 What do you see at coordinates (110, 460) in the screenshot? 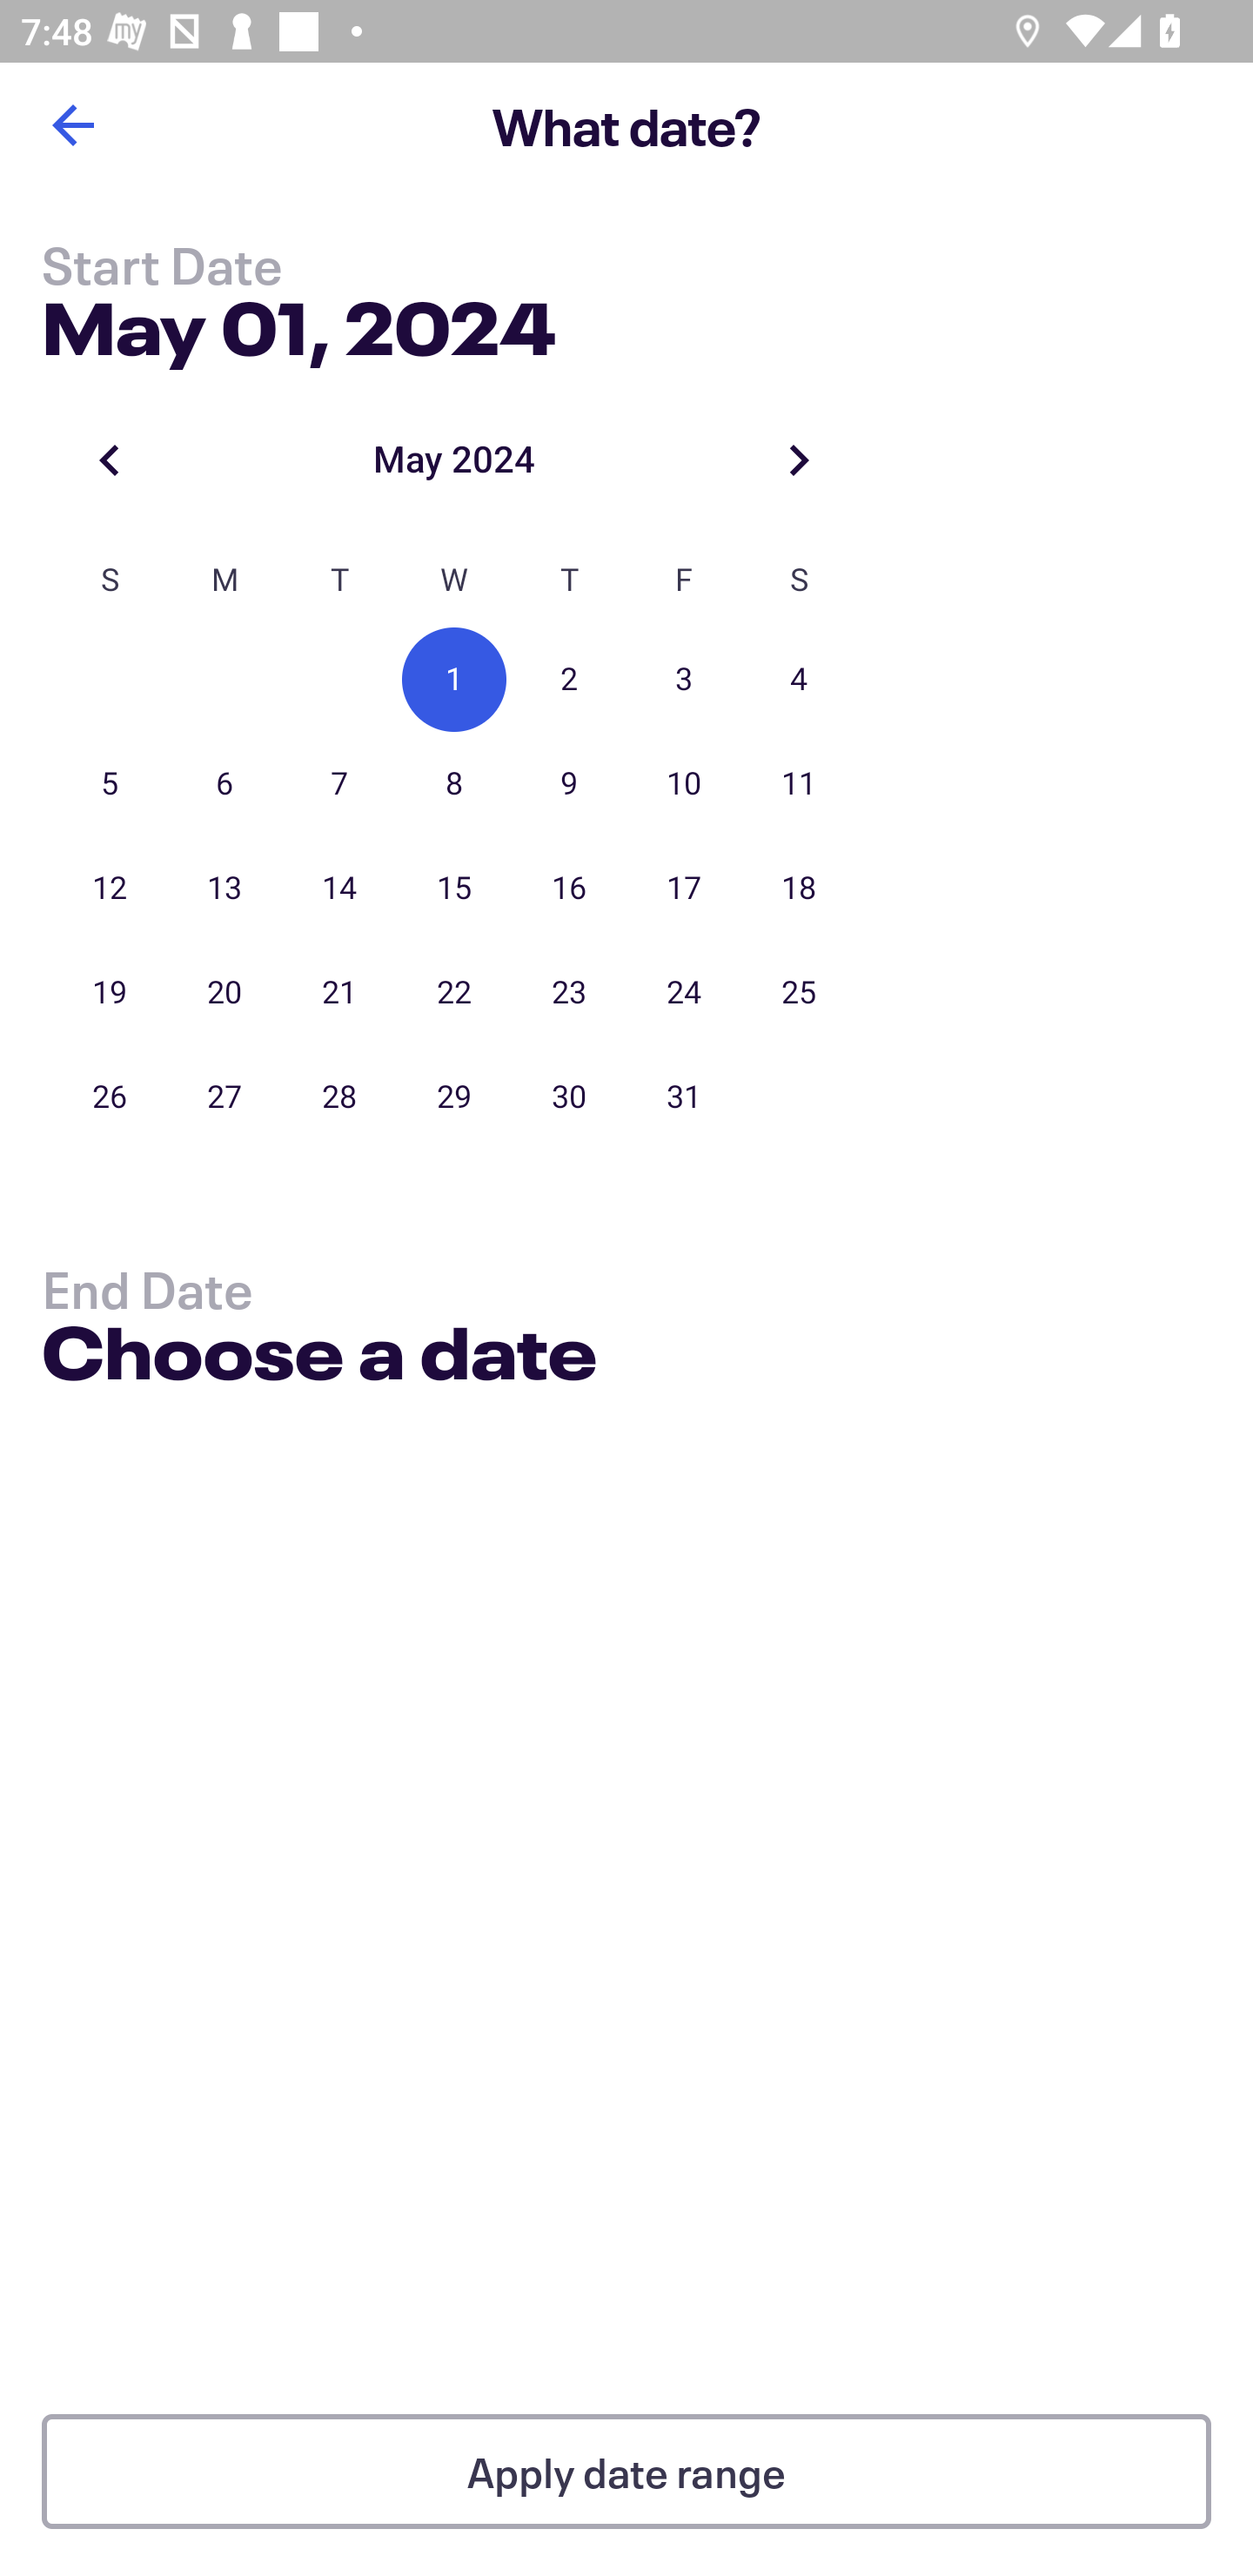
I see `Previous month` at bounding box center [110, 460].